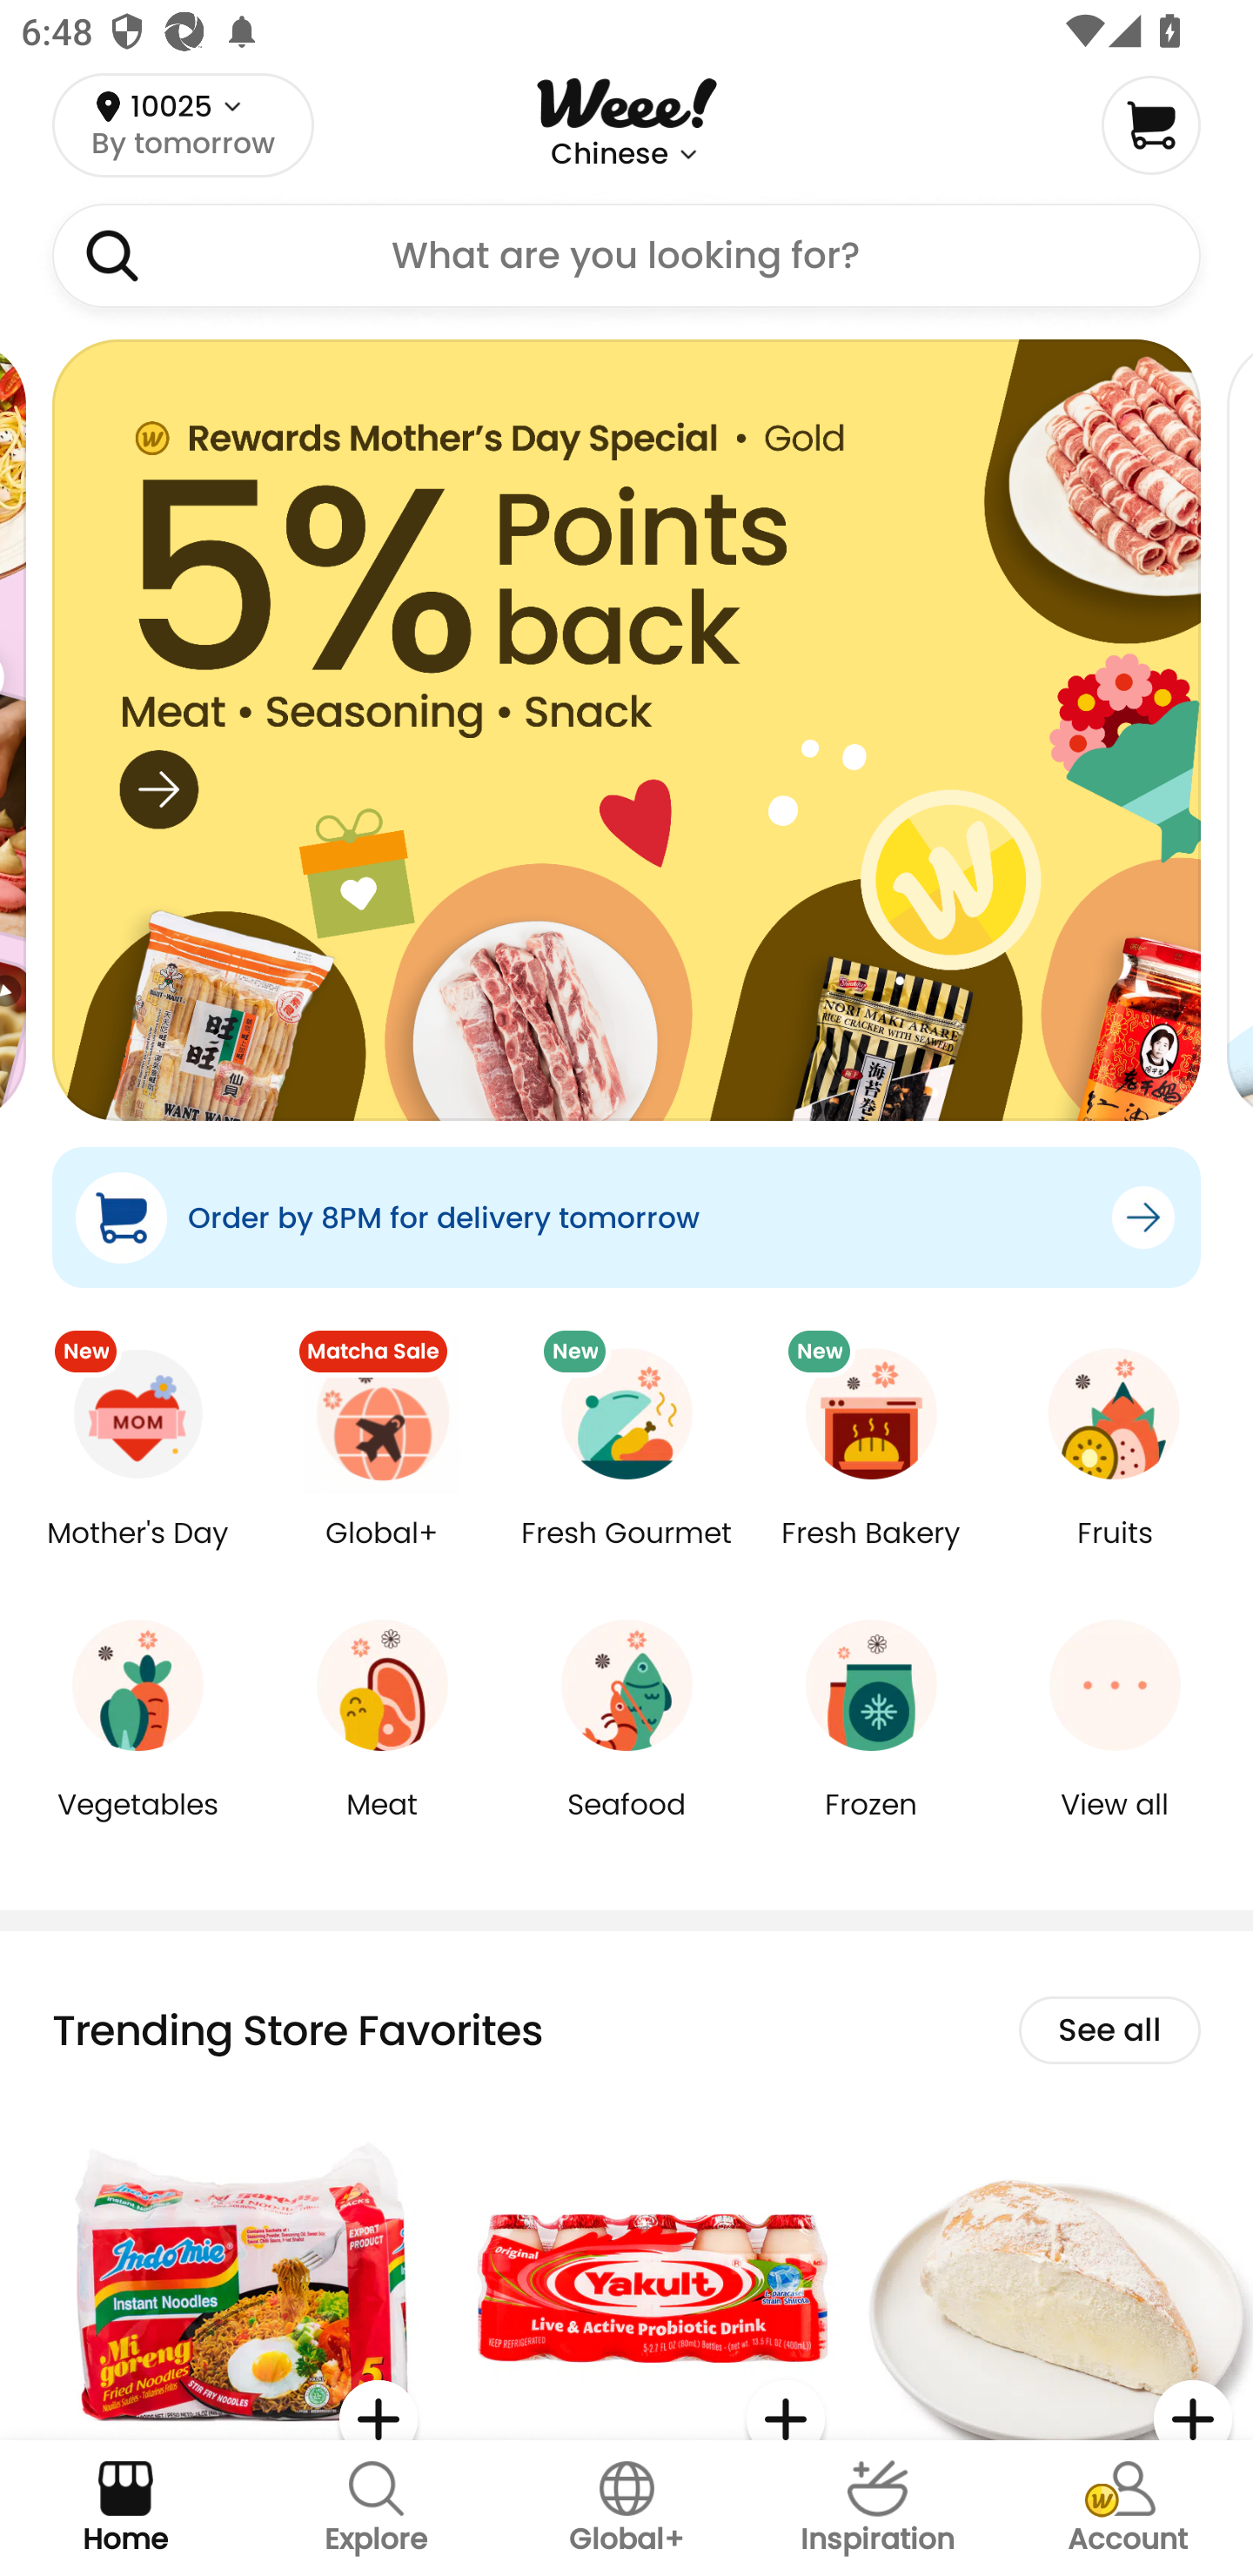 The height and width of the screenshot is (2576, 1253). Describe the element at coordinates (870, 1554) in the screenshot. I see `Fresh Bakery` at that location.